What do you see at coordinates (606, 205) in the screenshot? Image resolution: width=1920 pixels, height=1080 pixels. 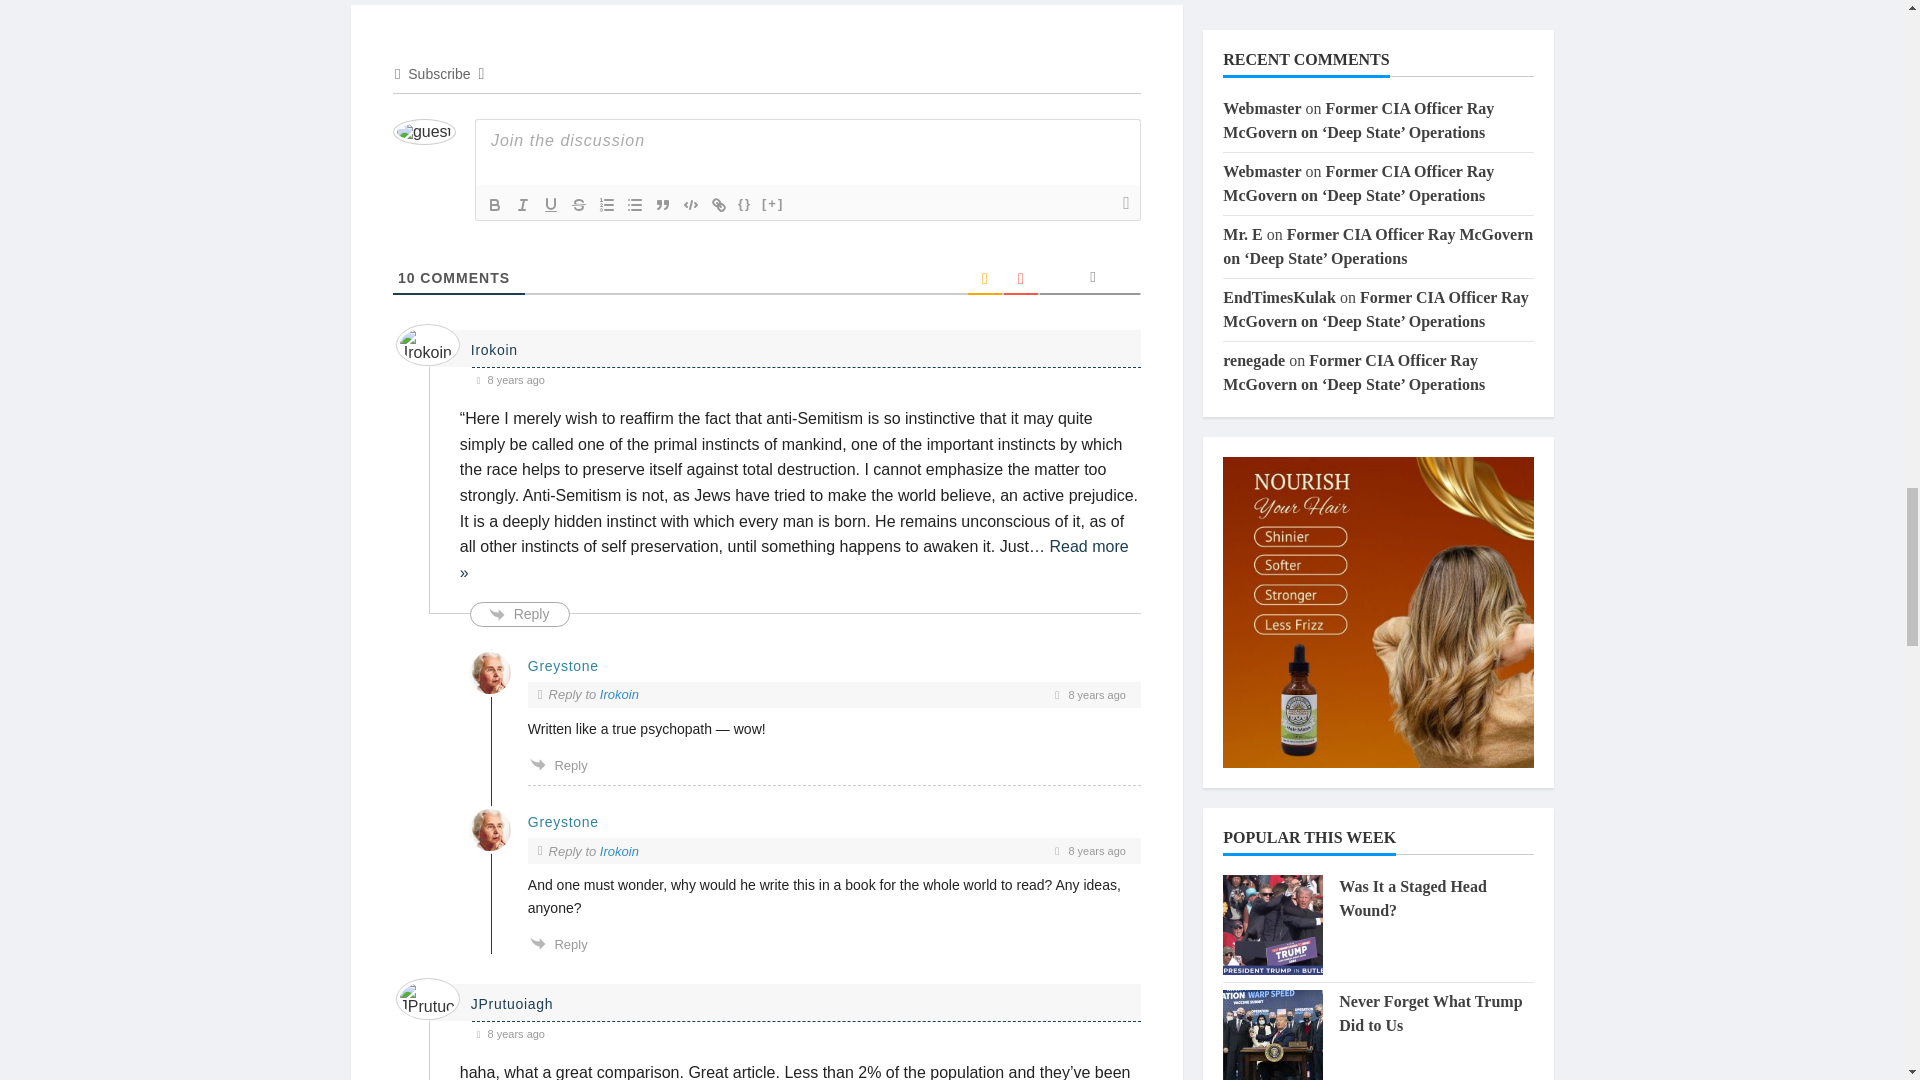 I see `Ordered List` at bounding box center [606, 205].